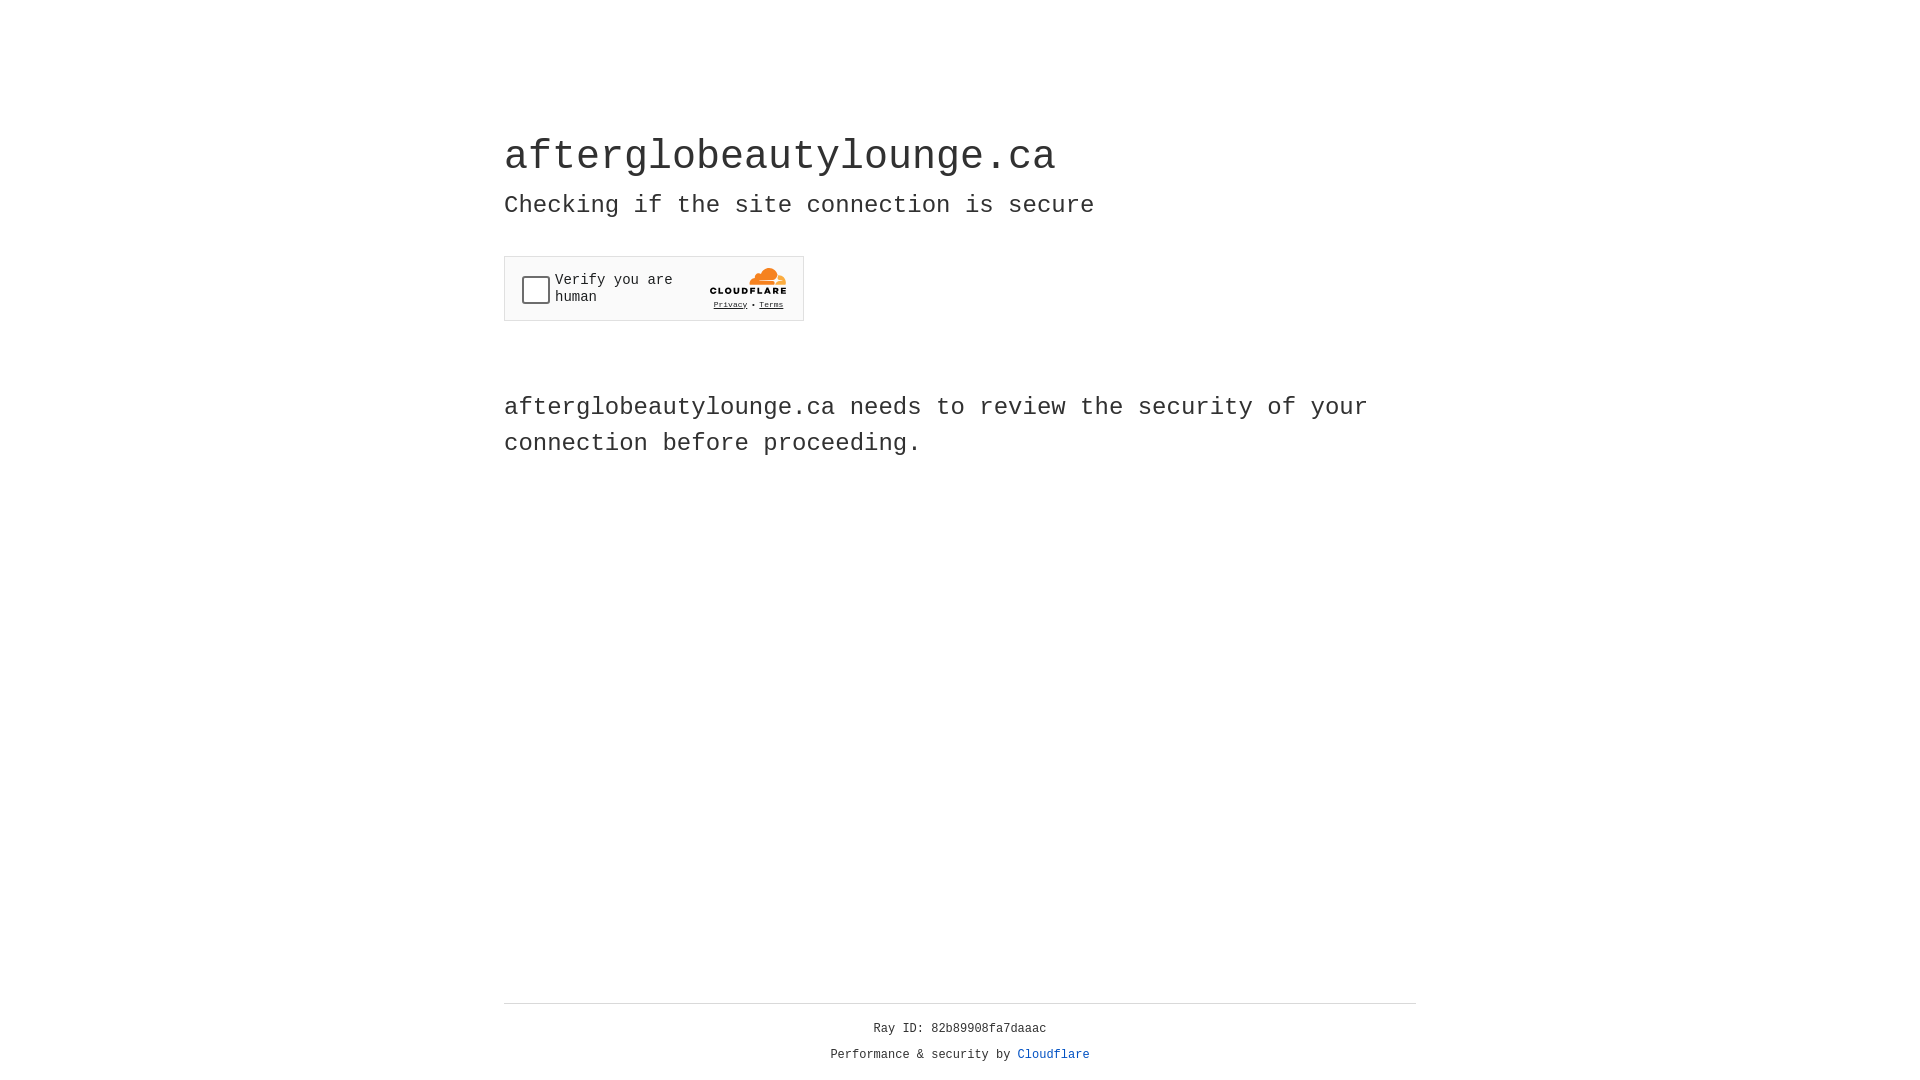  I want to click on Widget containing a Cloudflare security challenge, so click(654, 288).